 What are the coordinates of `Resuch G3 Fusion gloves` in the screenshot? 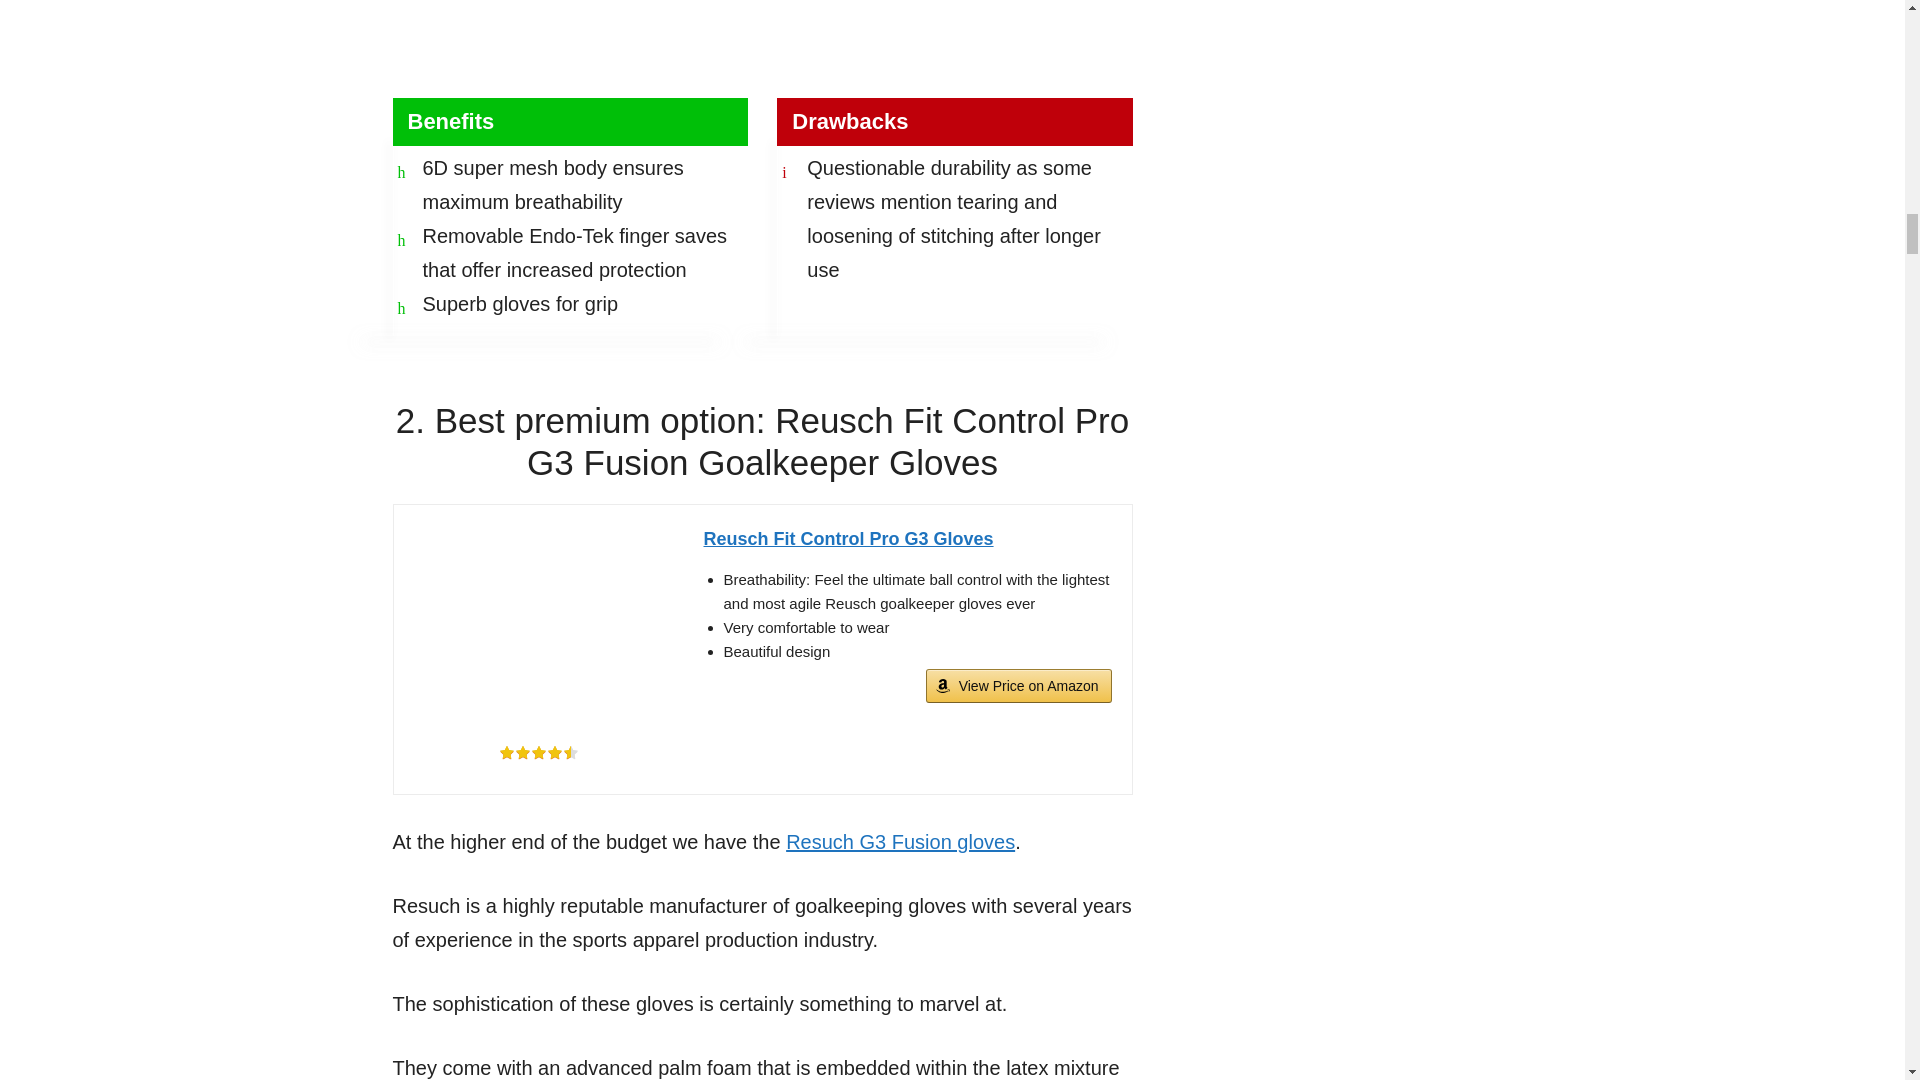 It's located at (900, 842).